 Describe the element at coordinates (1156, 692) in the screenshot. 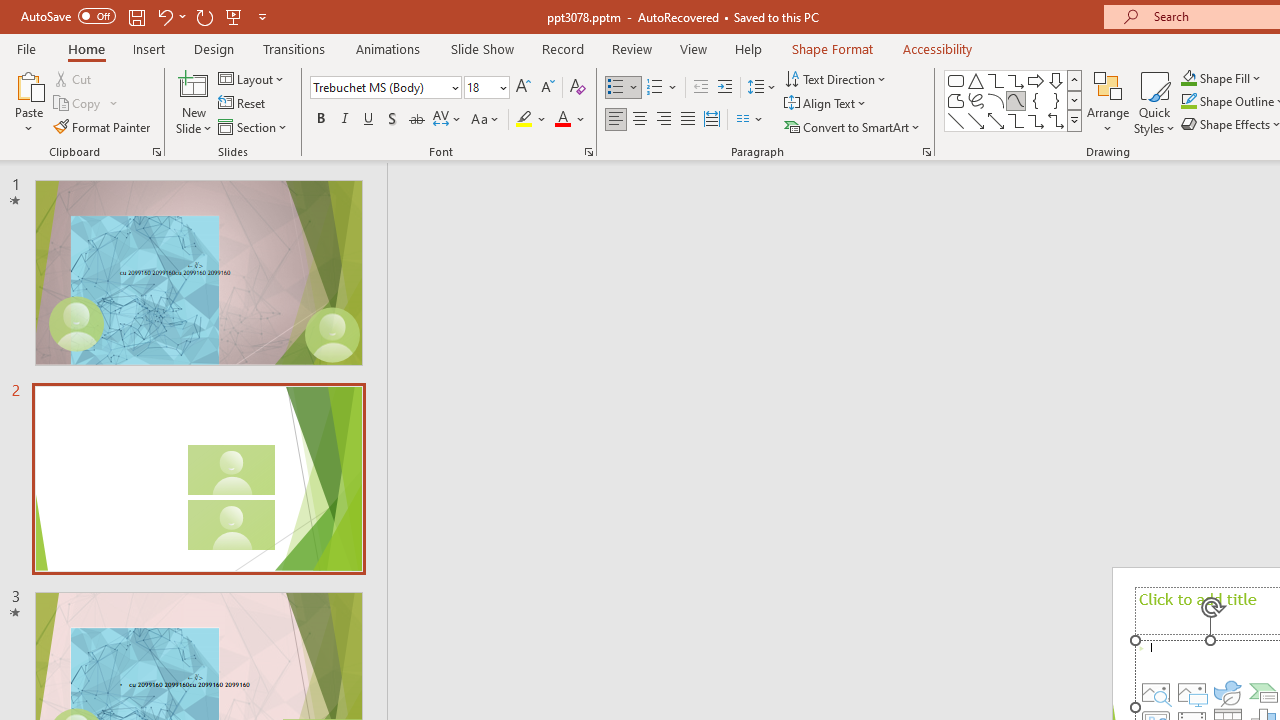

I see `Stock Images` at that location.